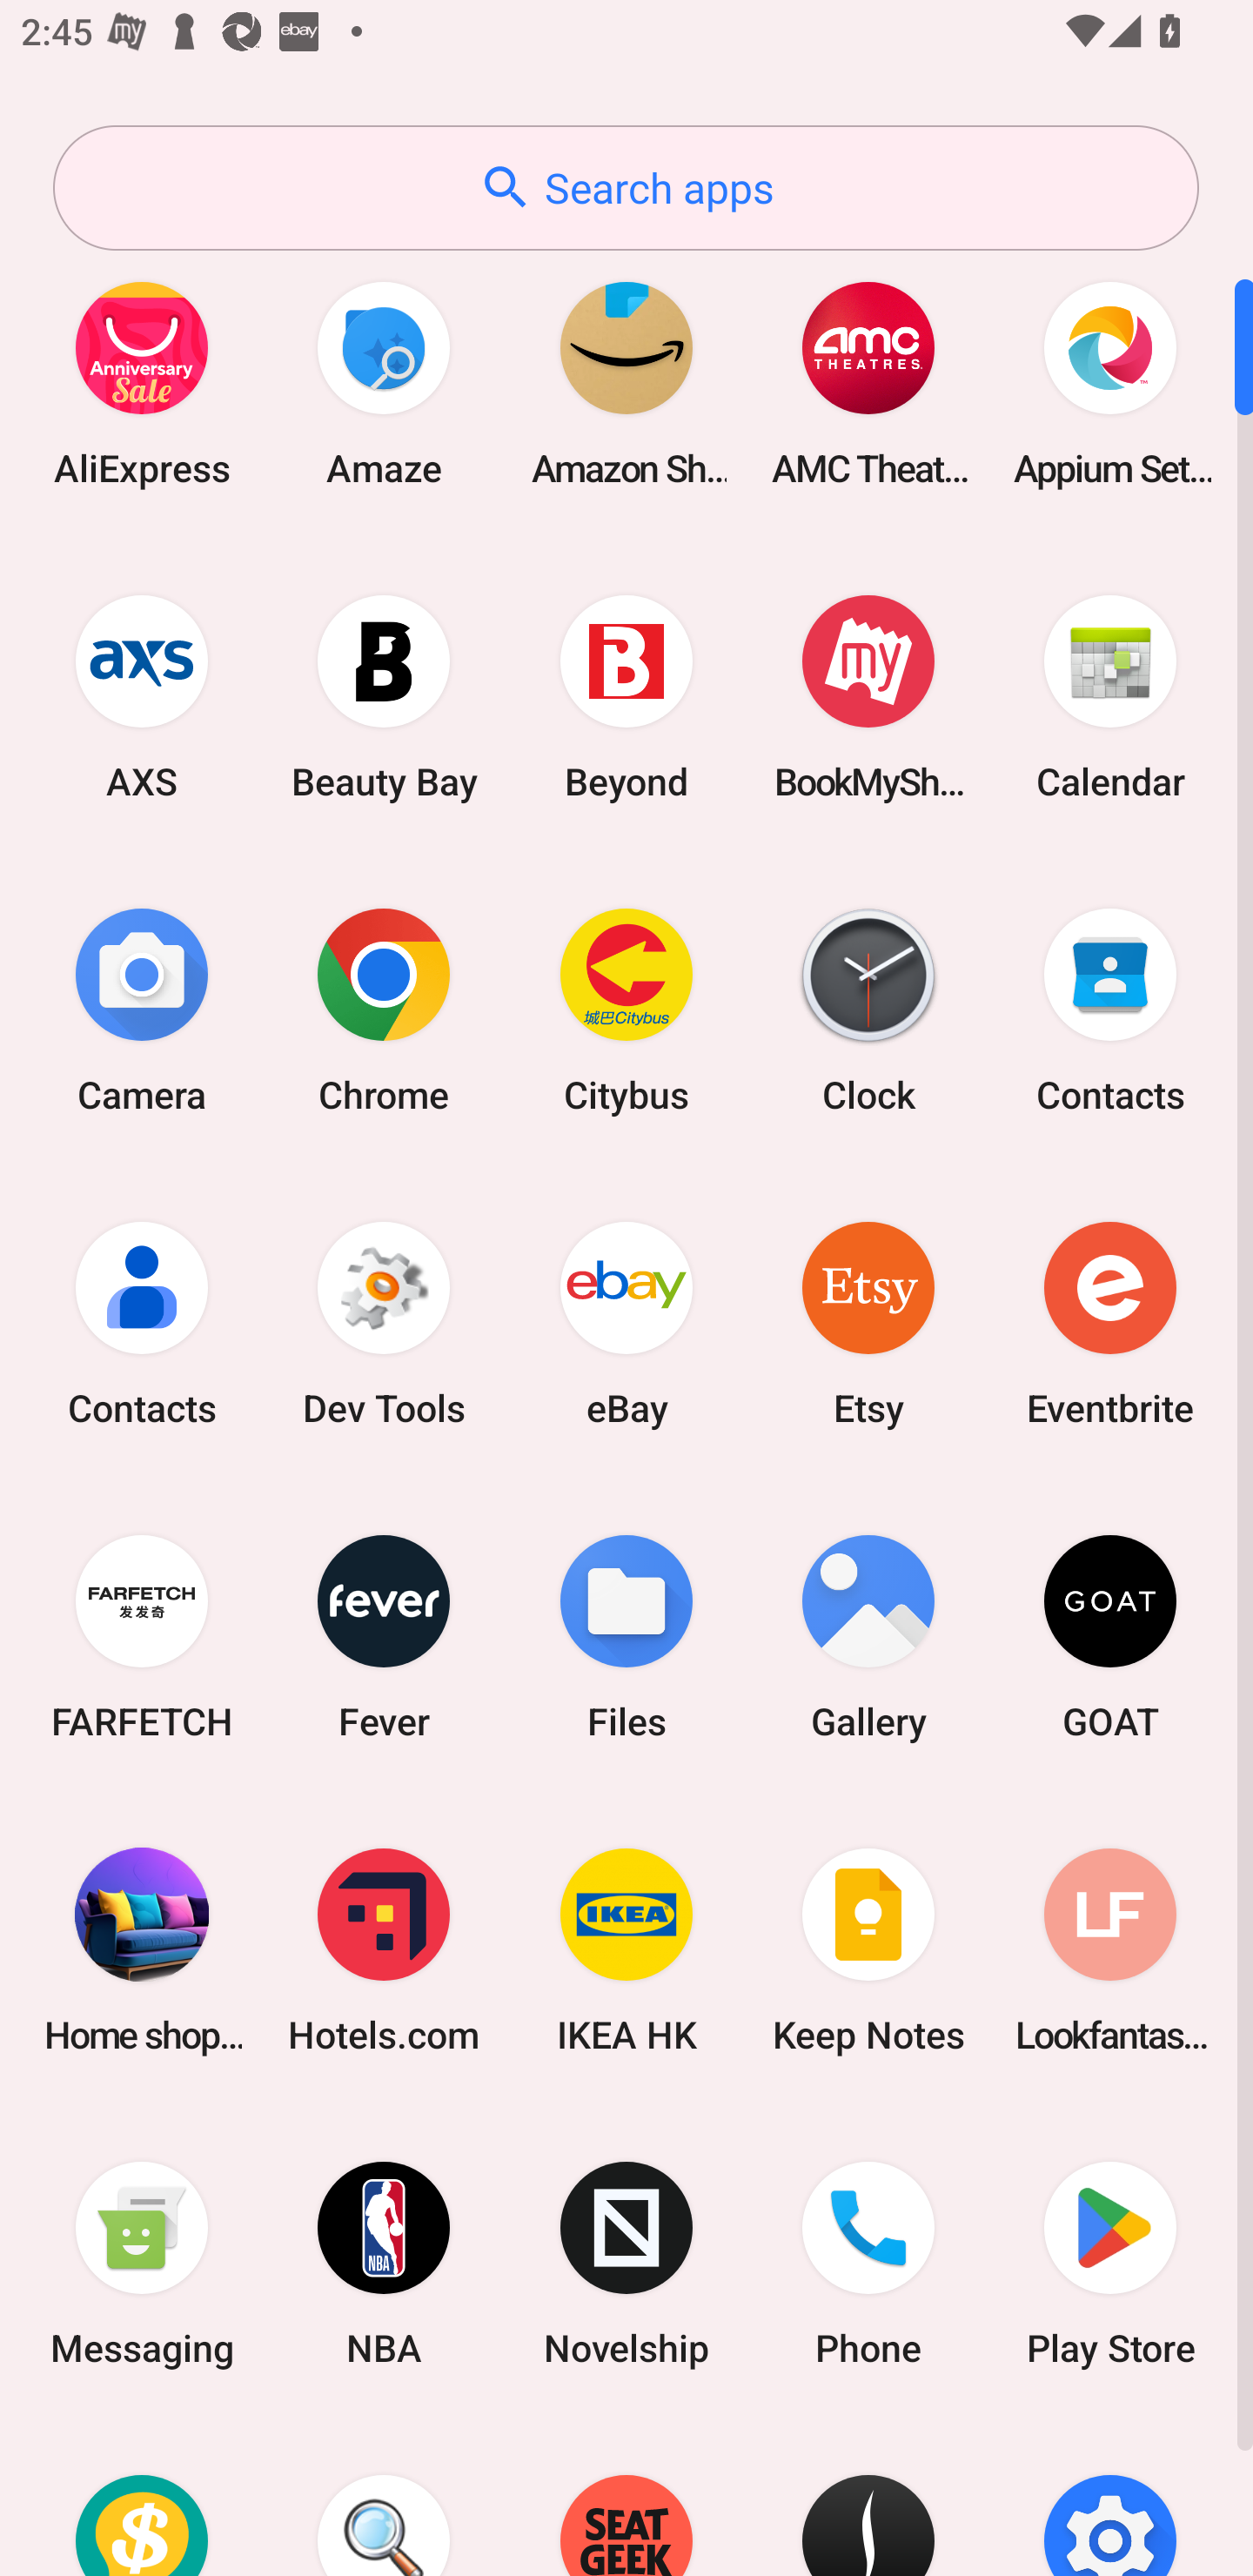 Image resolution: width=1253 pixels, height=2576 pixels. What do you see at coordinates (868, 383) in the screenshot?
I see `AMC Theatres` at bounding box center [868, 383].